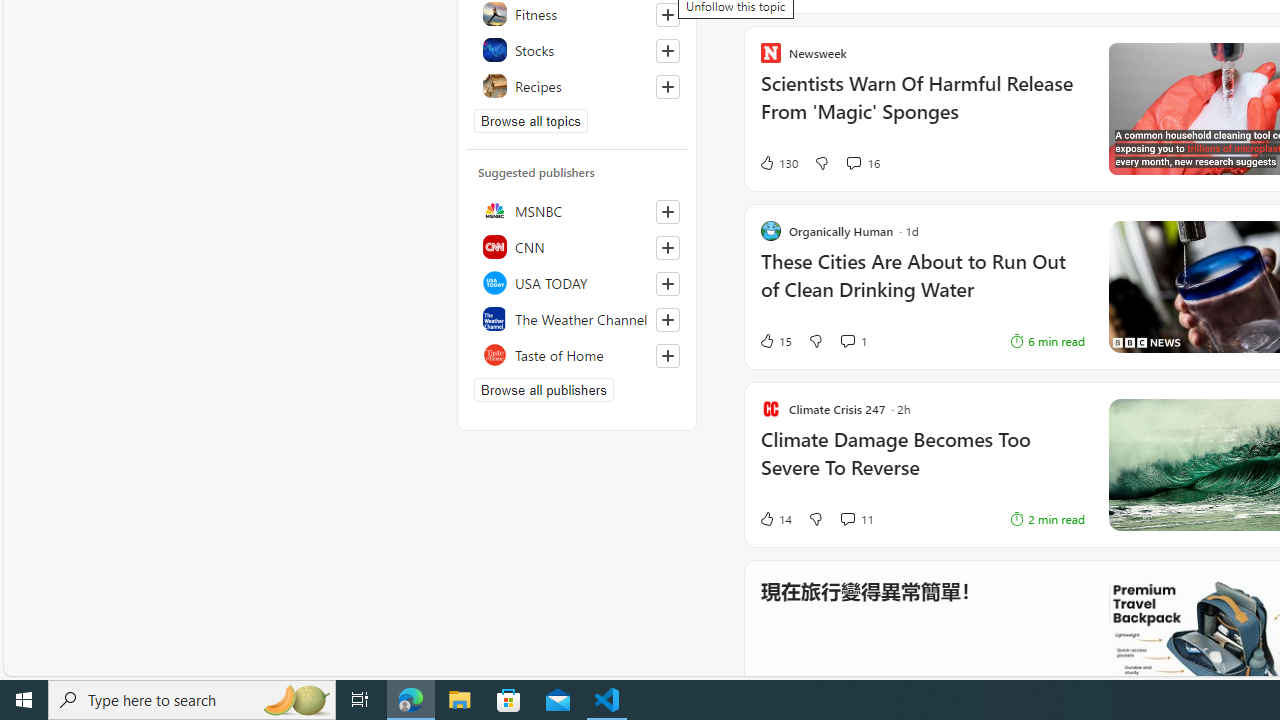 The image size is (1280, 720). What do you see at coordinates (668, 356) in the screenshot?
I see `Follow this source` at bounding box center [668, 356].